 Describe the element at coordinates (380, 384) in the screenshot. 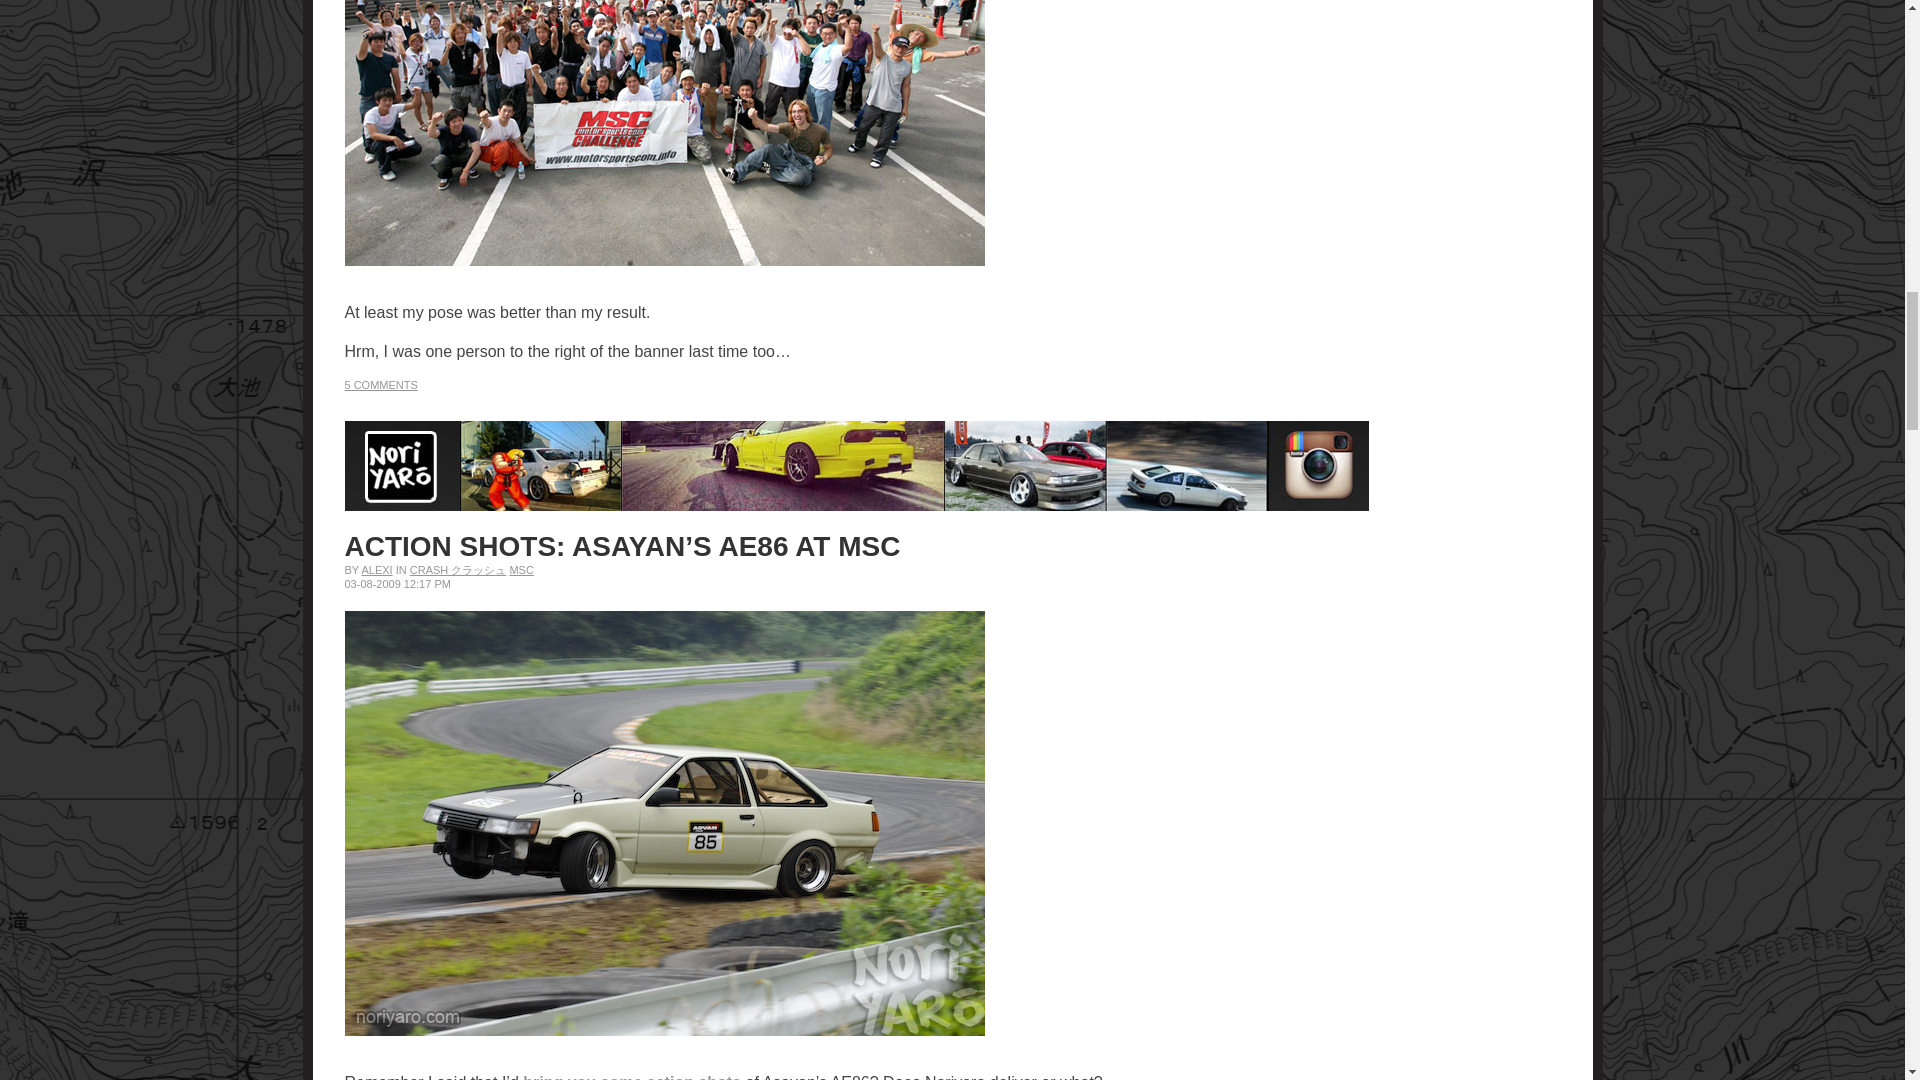

I see `5 COMMENTS` at that location.